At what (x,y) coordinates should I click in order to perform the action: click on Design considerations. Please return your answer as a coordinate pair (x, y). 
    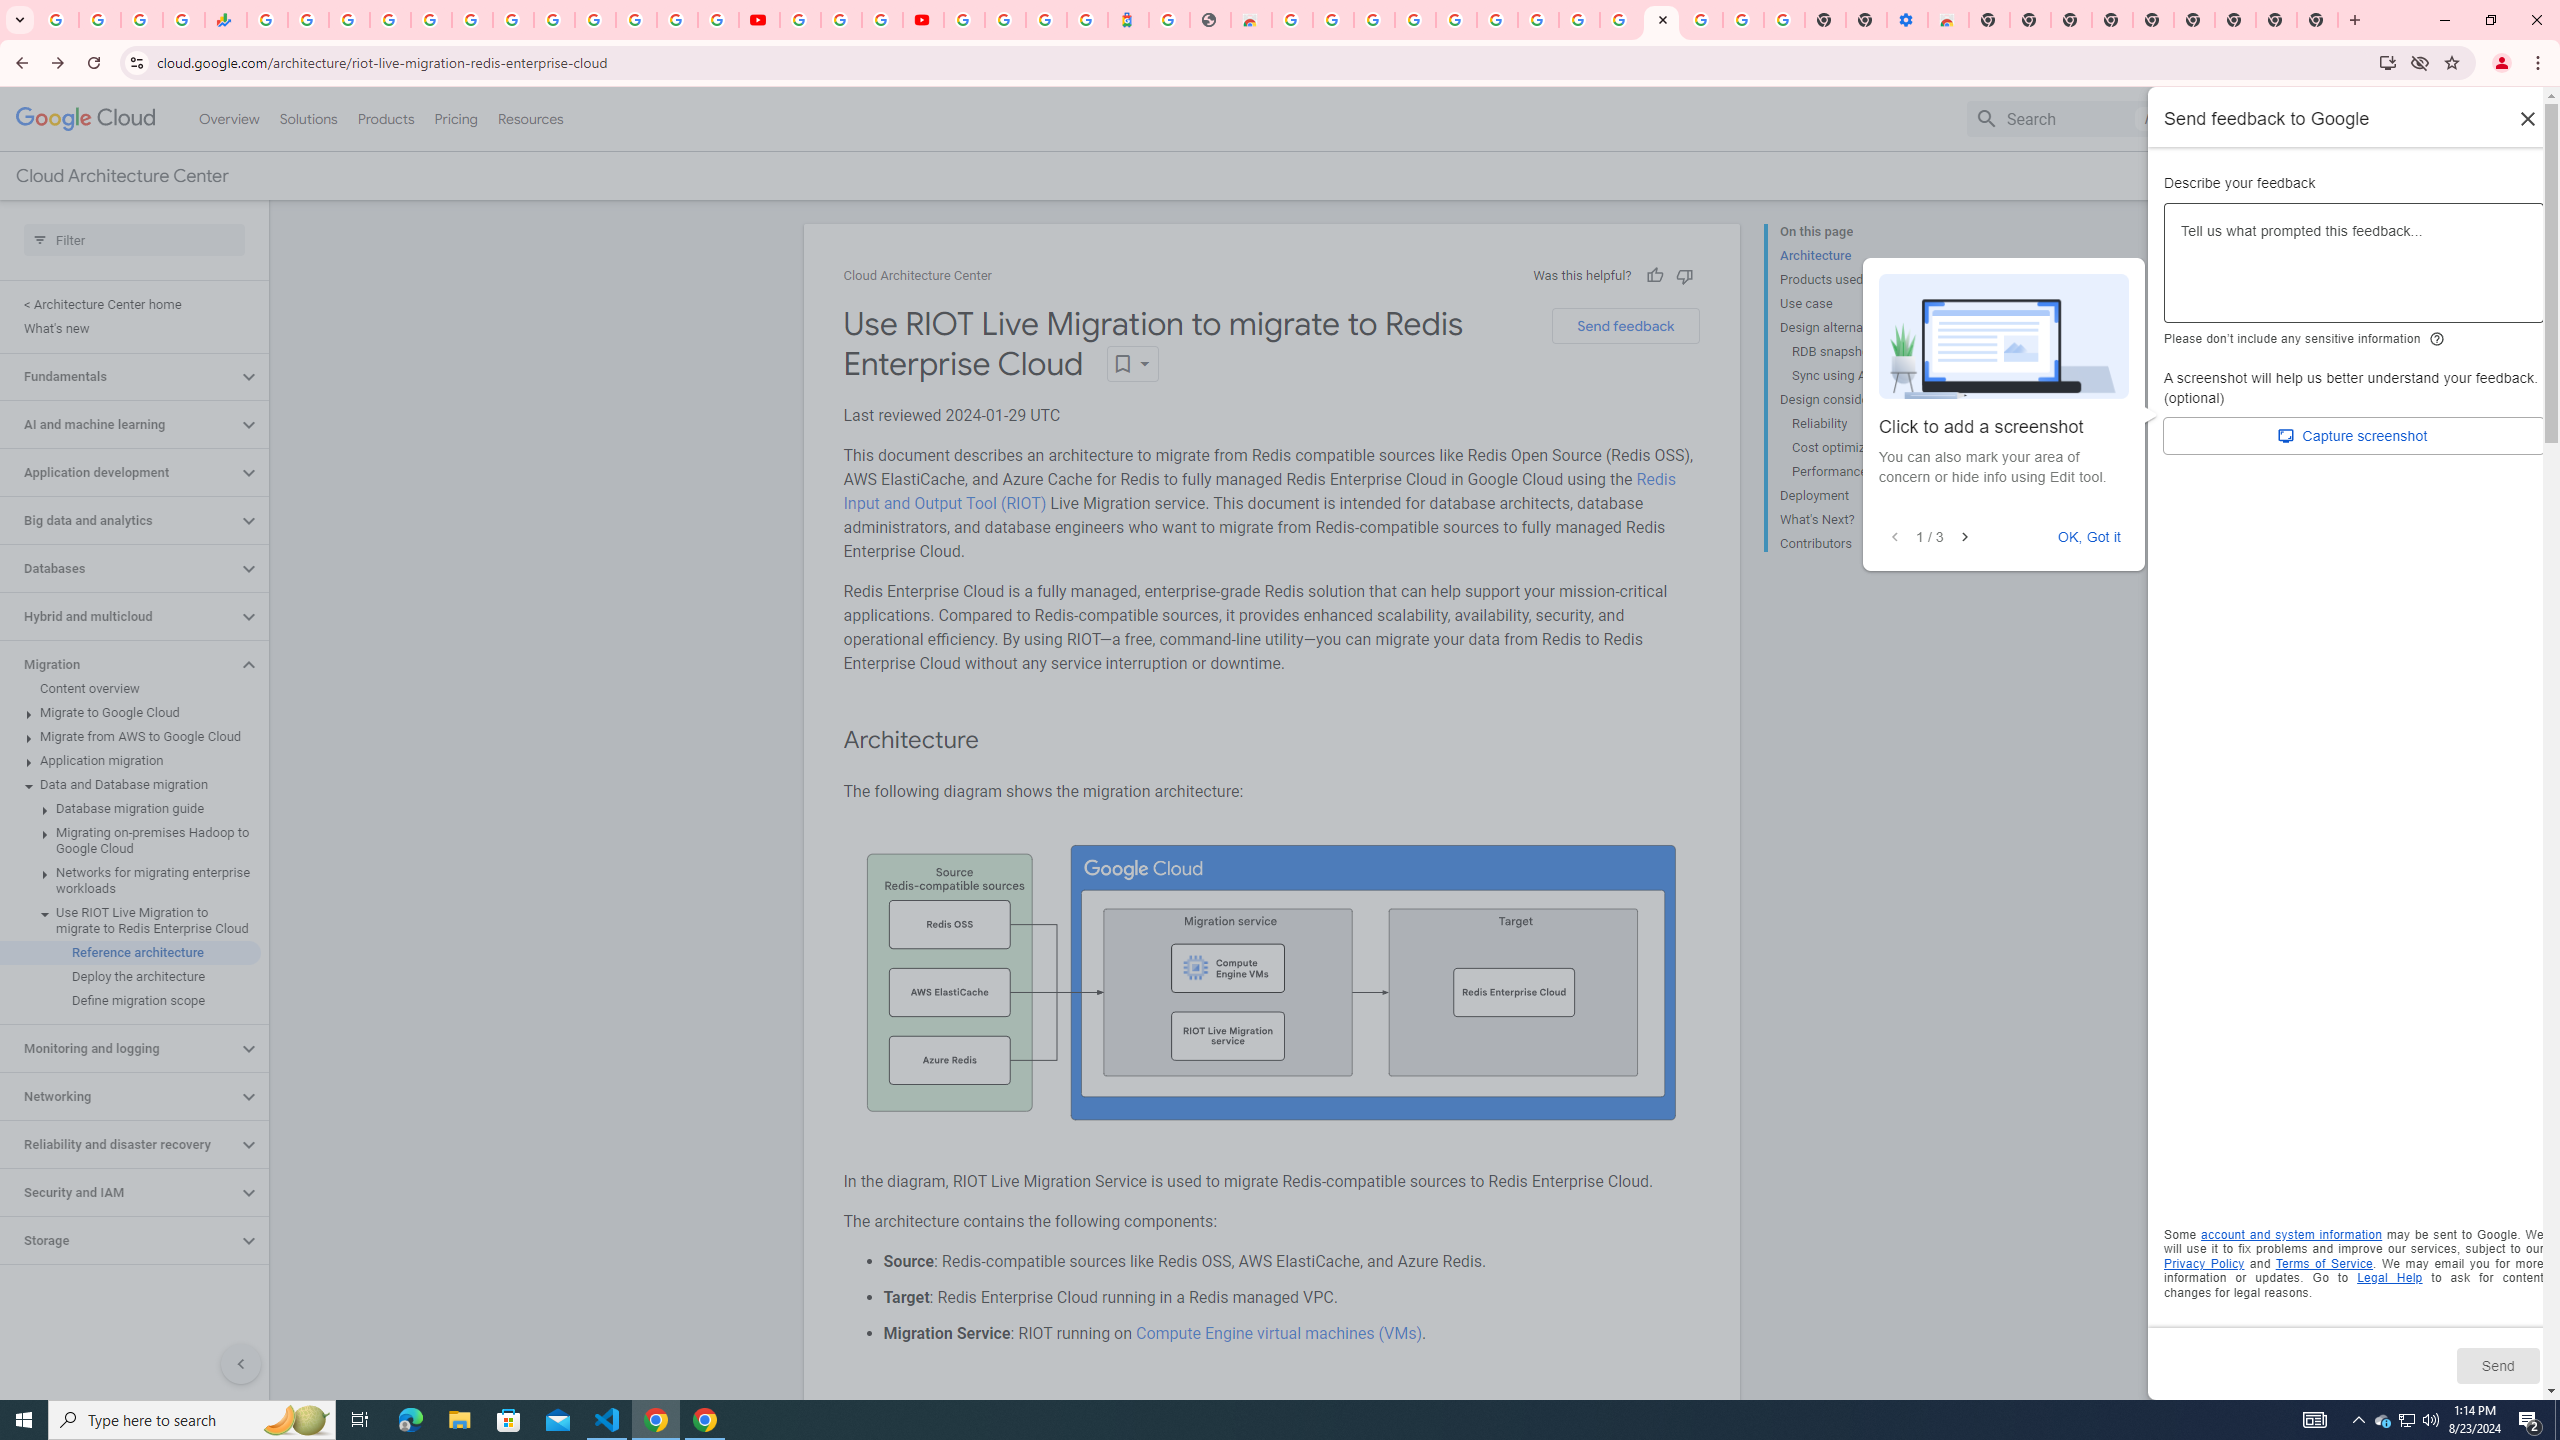
    Looking at the image, I should click on (1861, 399).